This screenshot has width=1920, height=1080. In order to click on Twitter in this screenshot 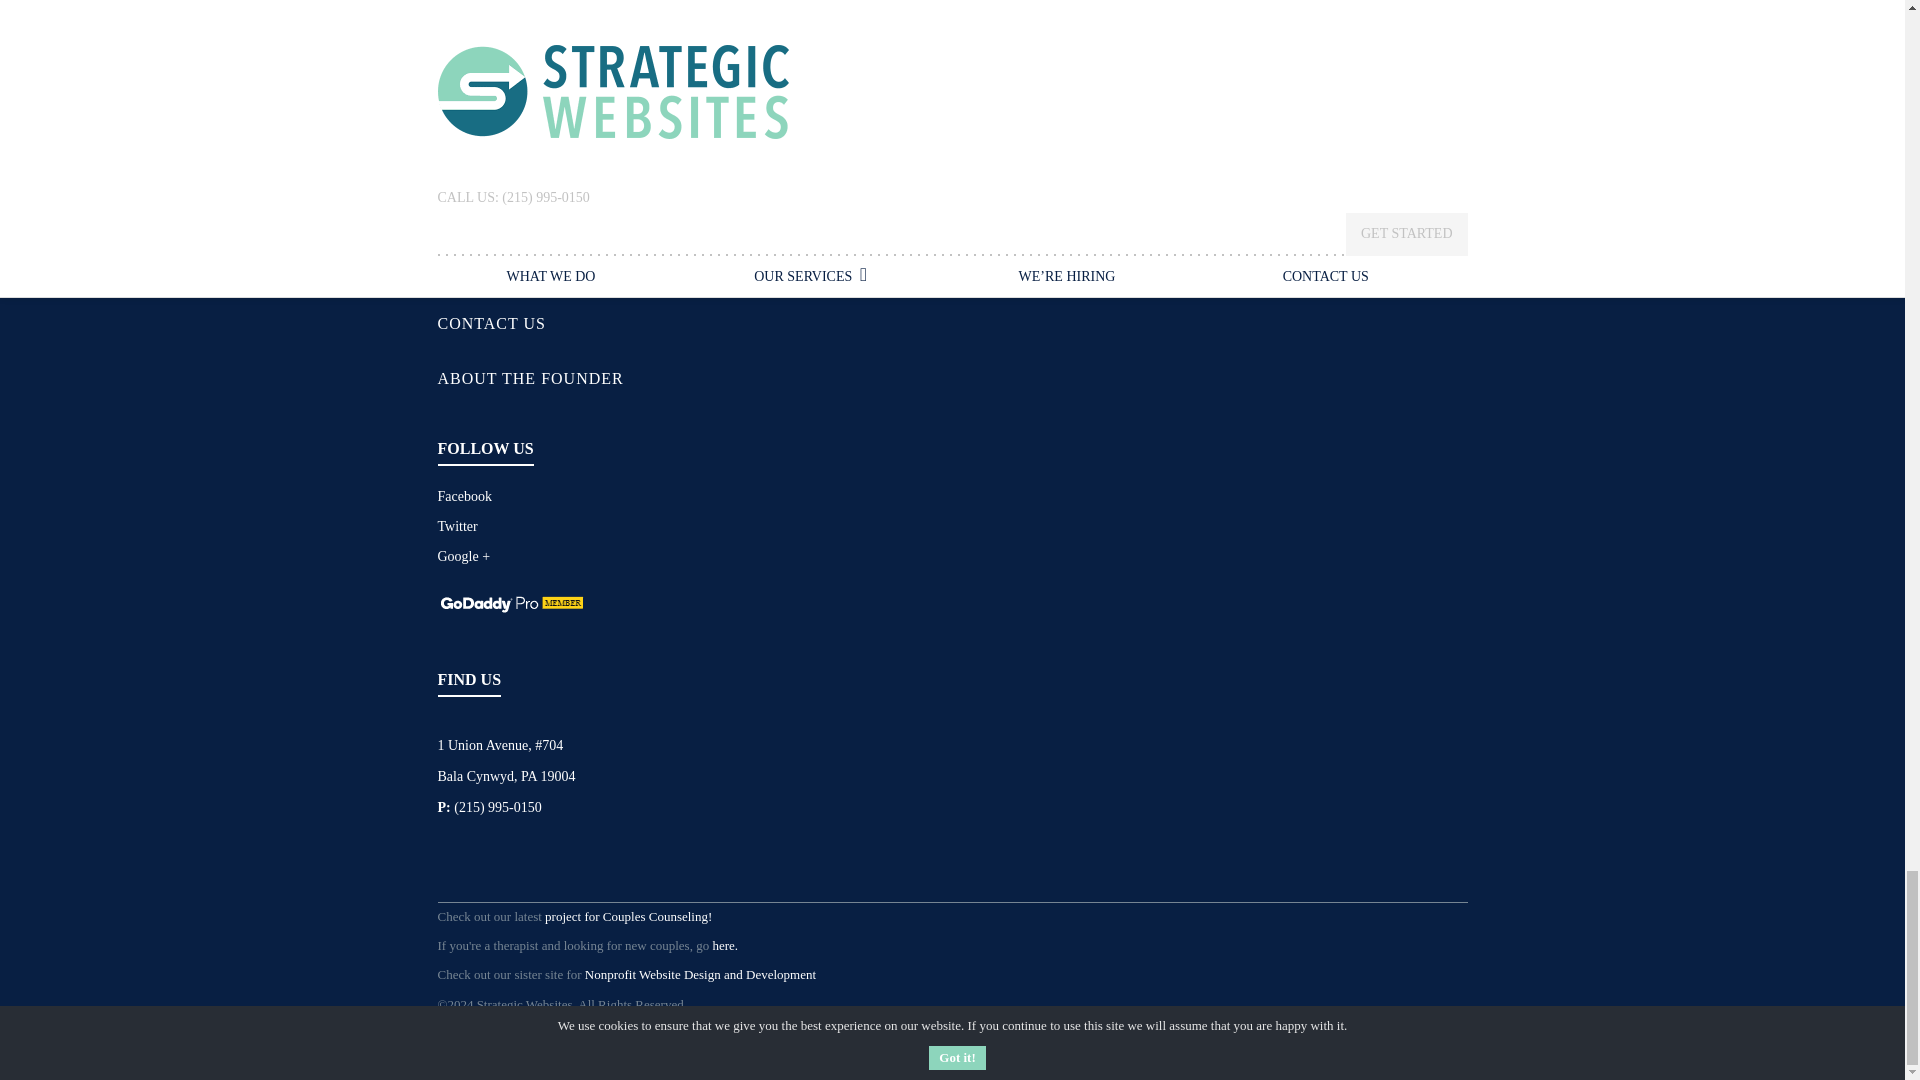, I will do `click(458, 526)`.